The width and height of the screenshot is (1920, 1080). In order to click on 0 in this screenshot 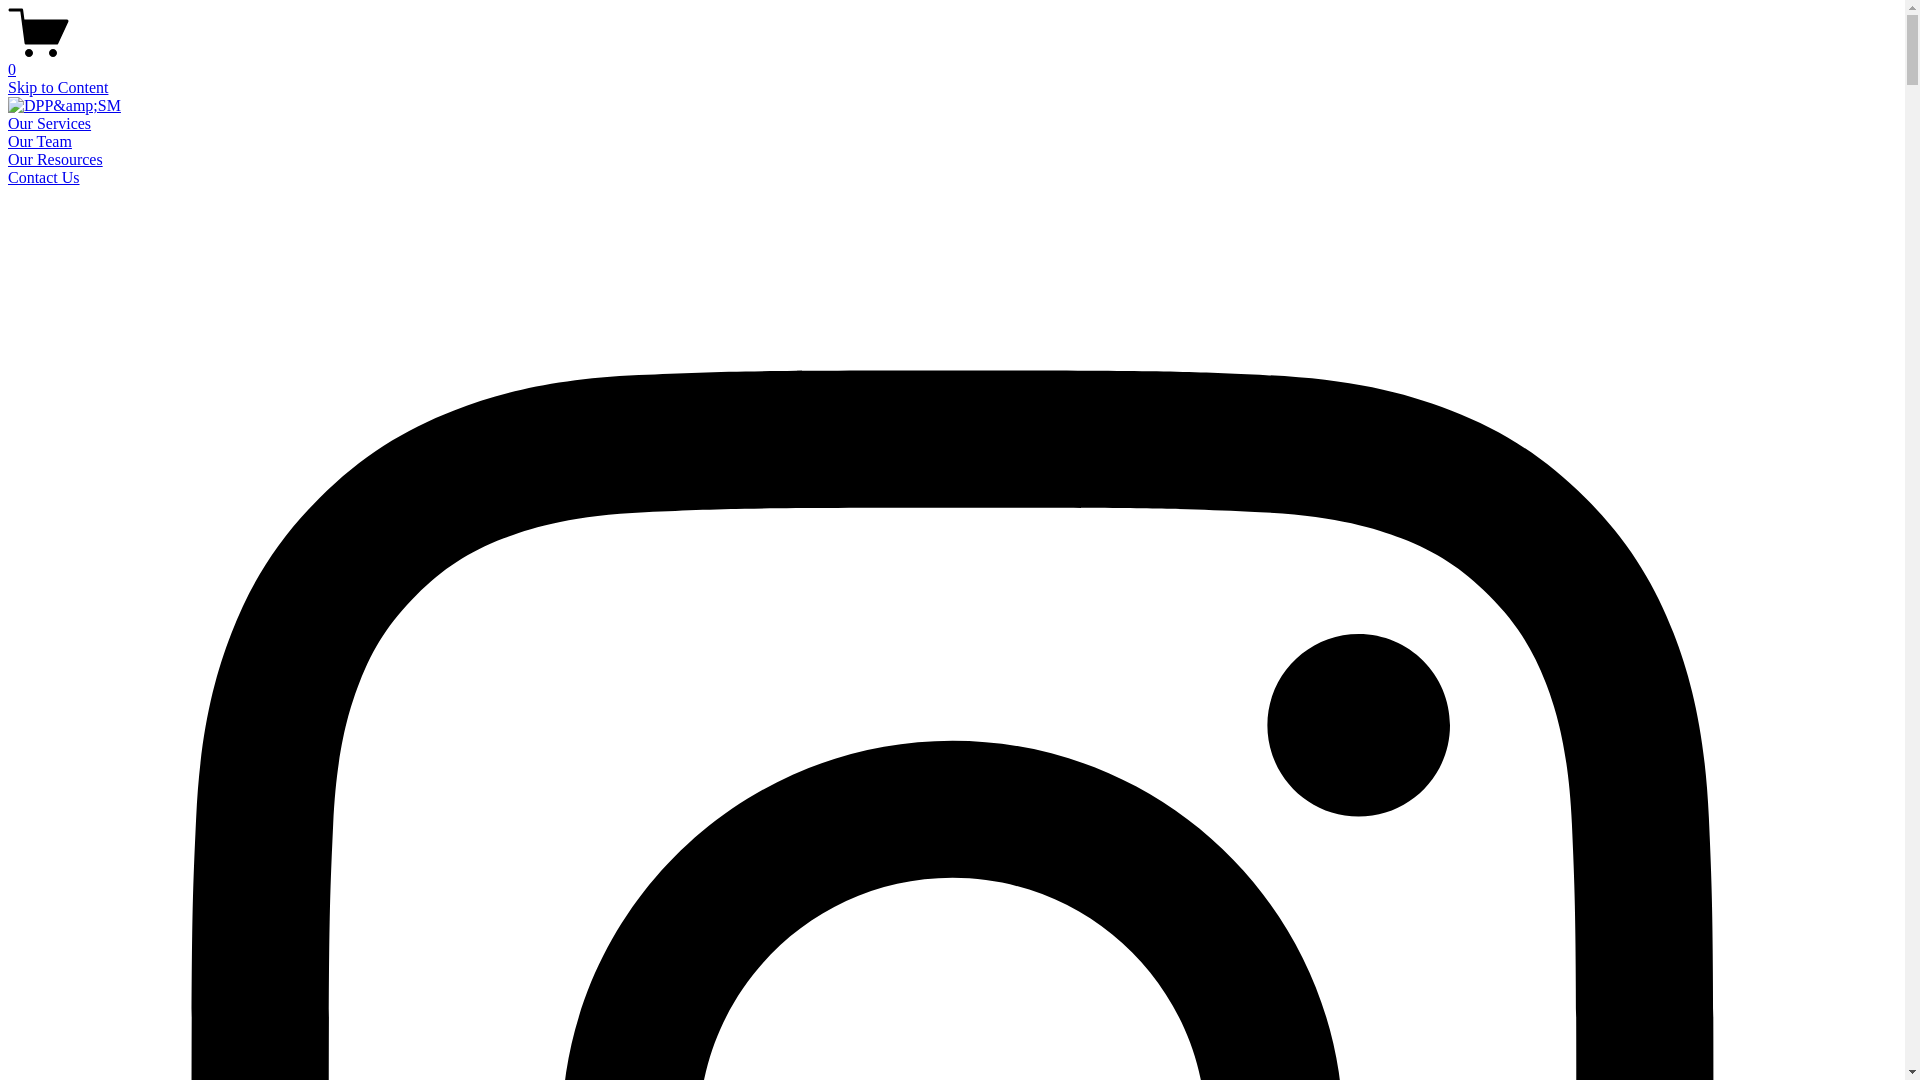, I will do `click(952, 61)`.